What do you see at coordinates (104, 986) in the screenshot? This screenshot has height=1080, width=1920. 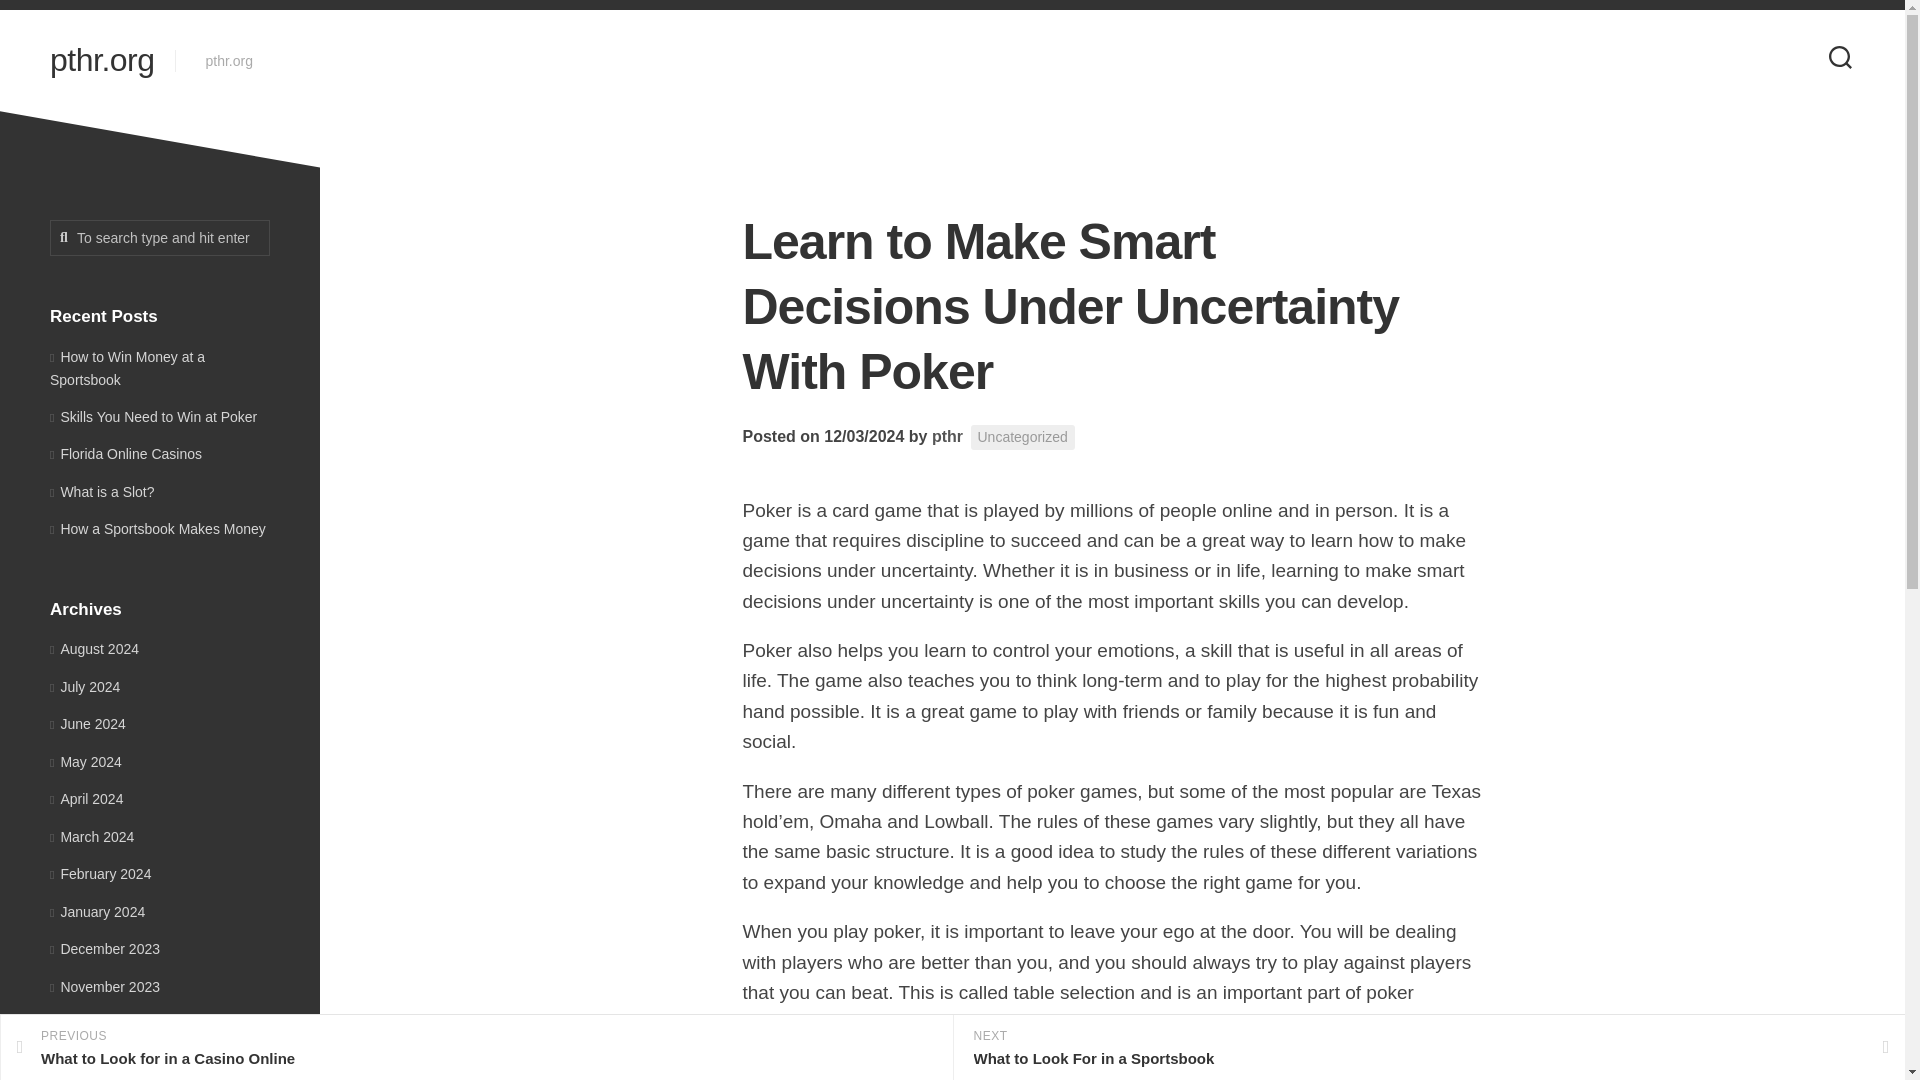 I see `November 2023` at bounding box center [104, 986].